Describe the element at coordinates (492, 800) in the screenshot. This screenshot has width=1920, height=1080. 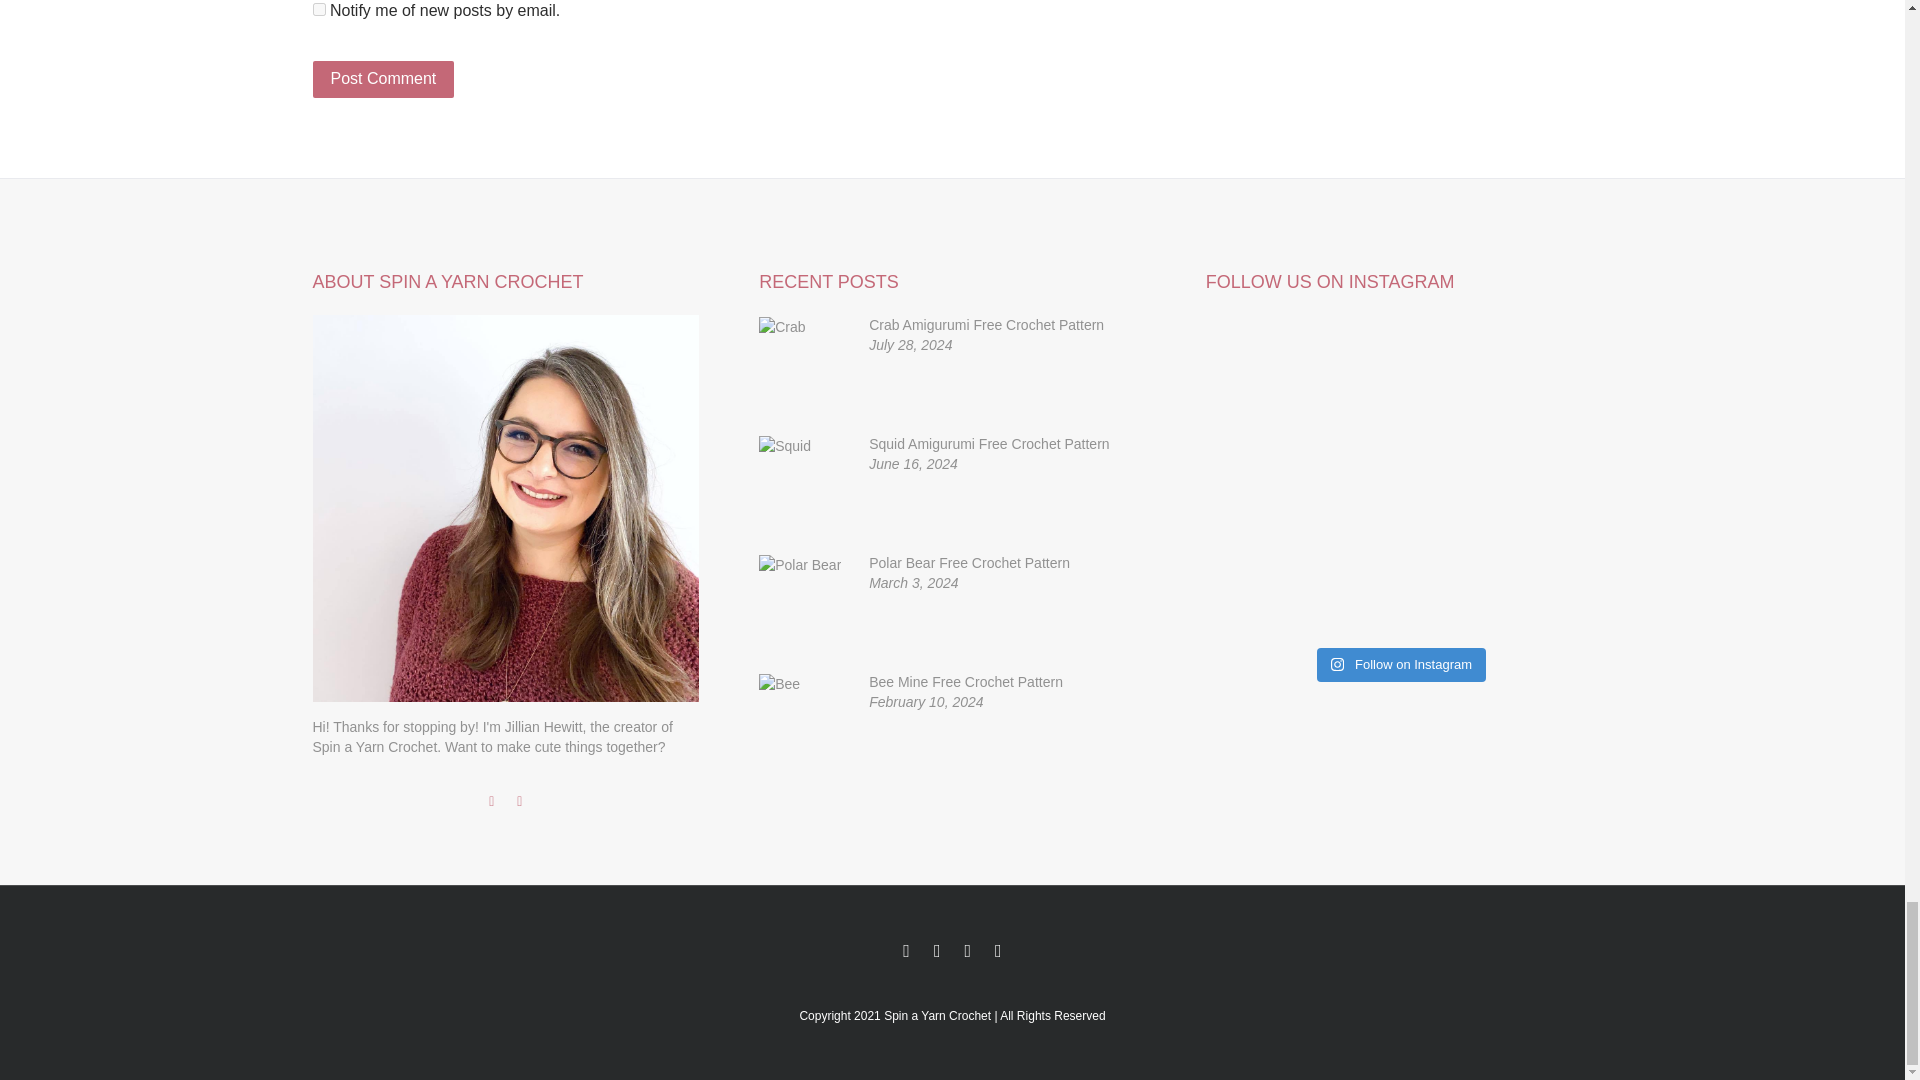
I see `Facebook` at that location.